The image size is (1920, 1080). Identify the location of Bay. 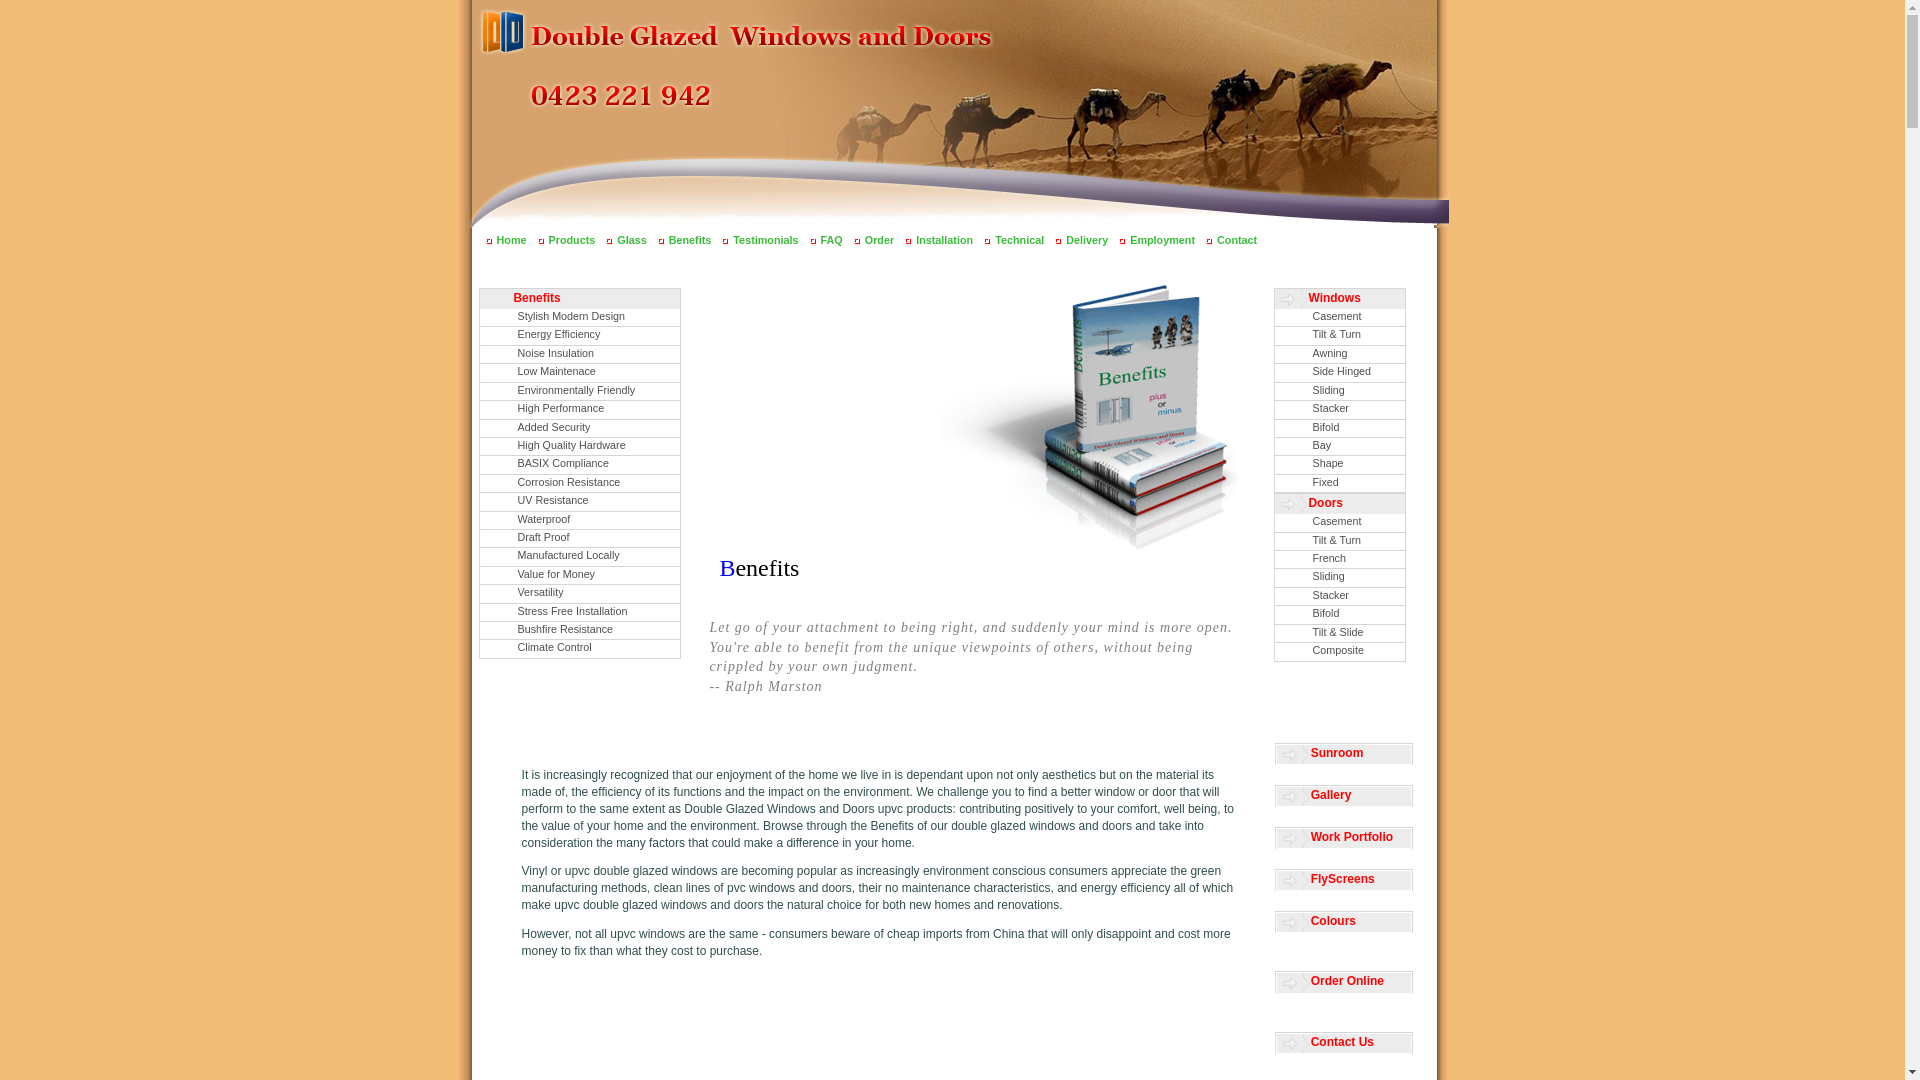
(1339, 446).